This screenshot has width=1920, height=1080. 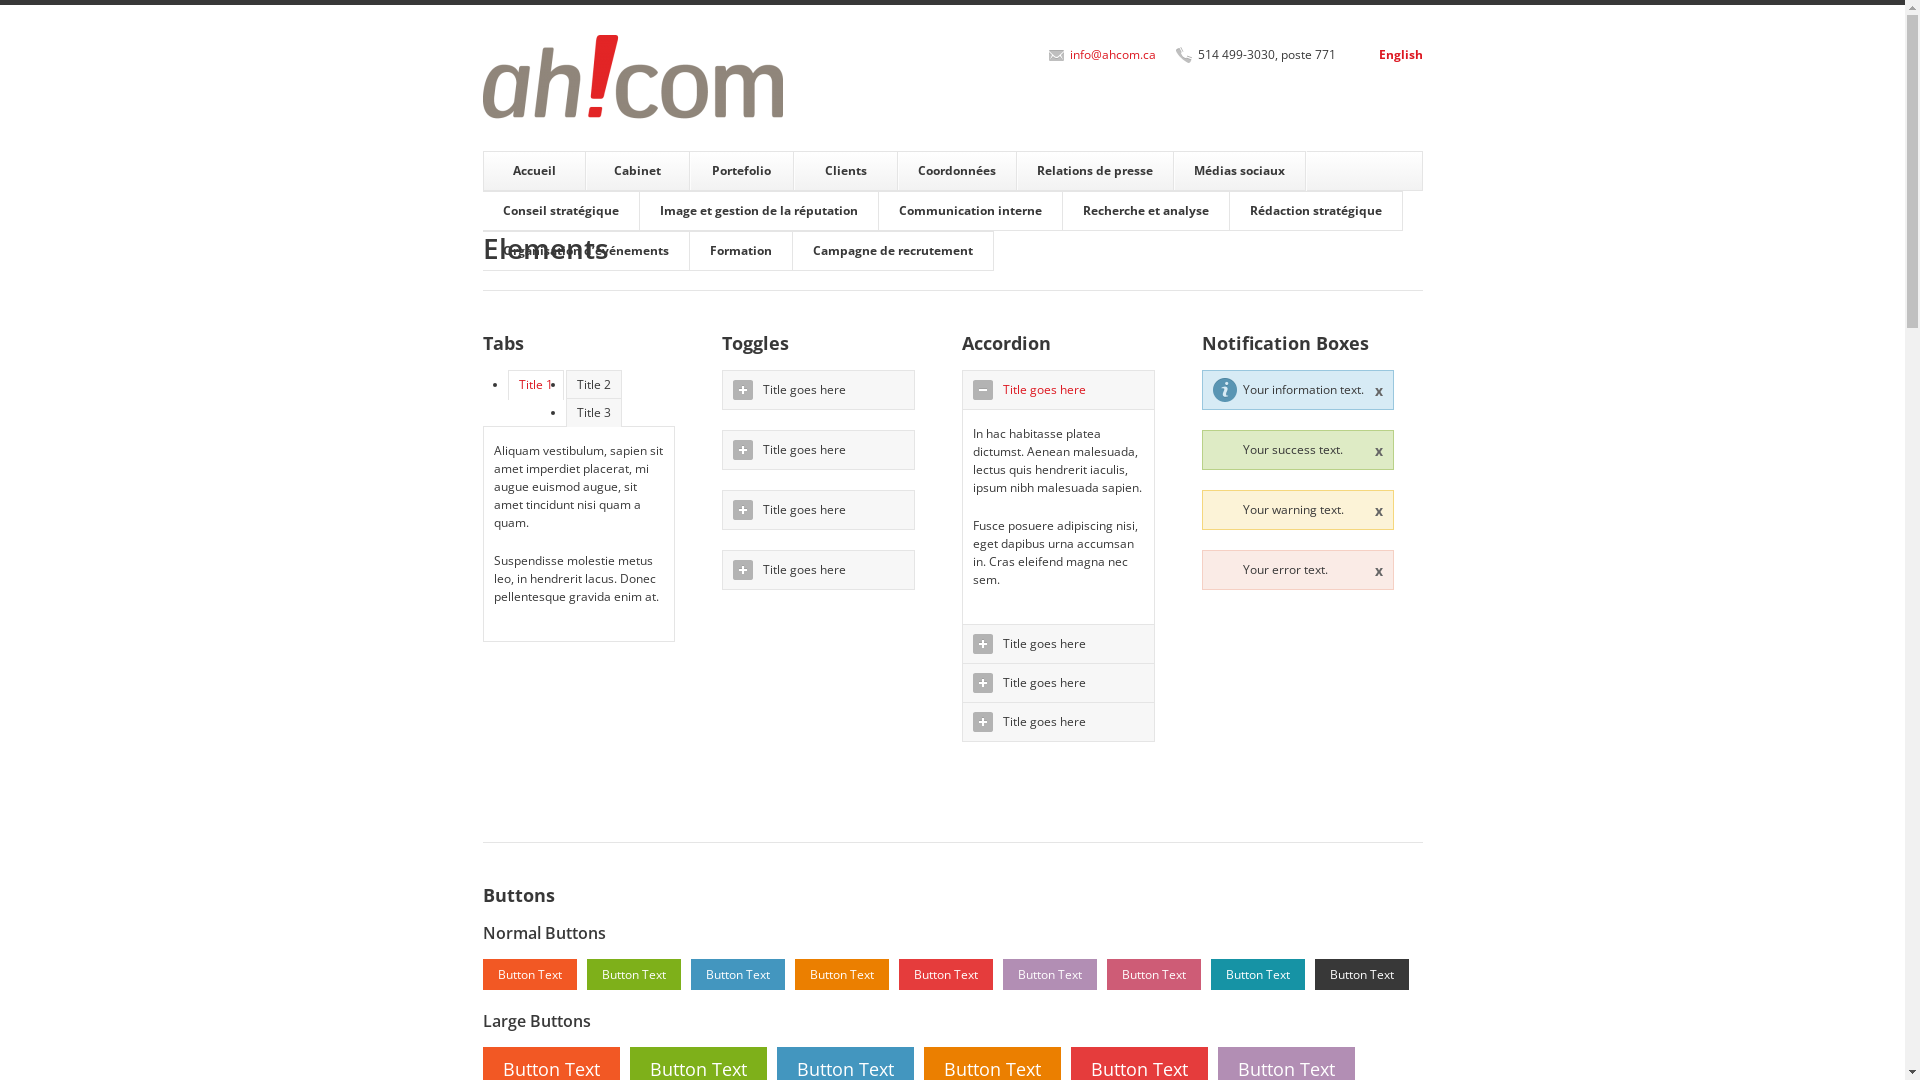 What do you see at coordinates (1146, 211) in the screenshot?
I see `Recherche et analyse` at bounding box center [1146, 211].